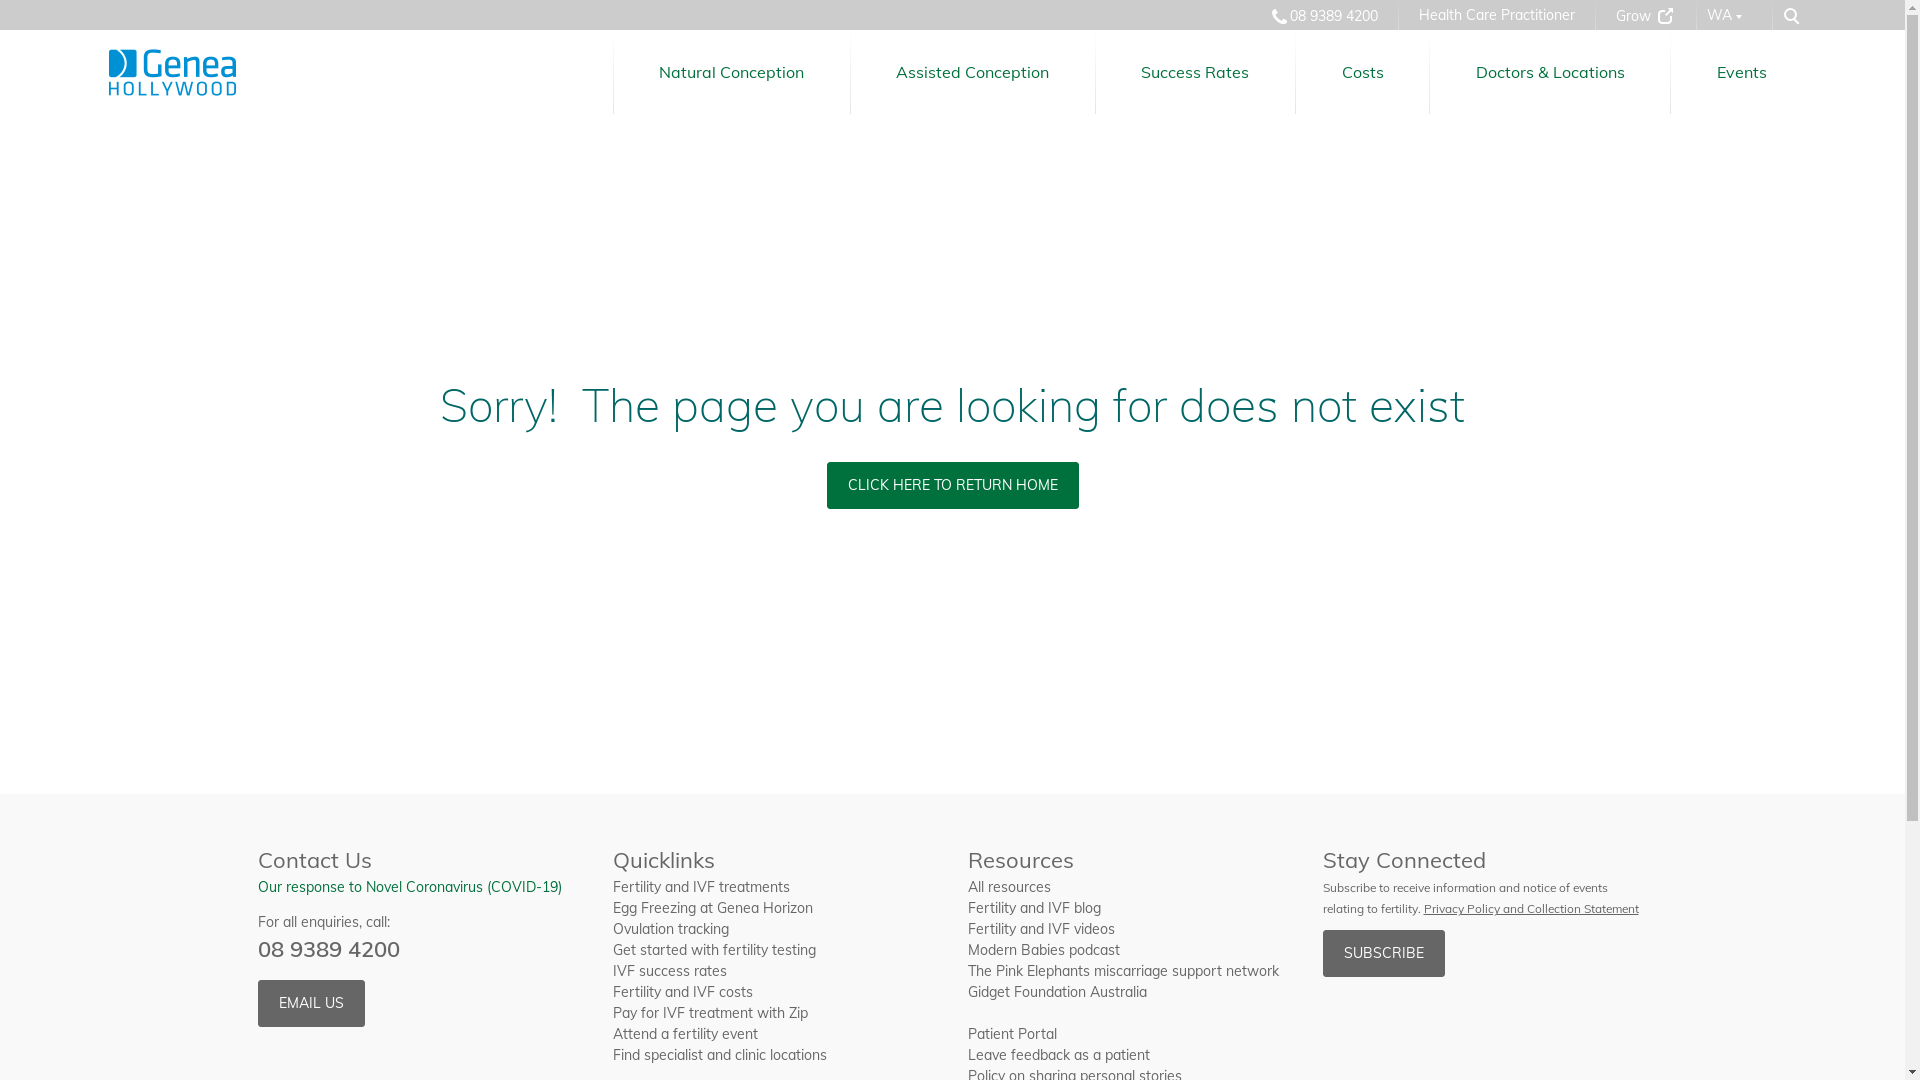 The width and height of the screenshot is (1920, 1080). Describe the element at coordinates (670, 929) in the screenshot. I see `Ovulation tracking` at that location.